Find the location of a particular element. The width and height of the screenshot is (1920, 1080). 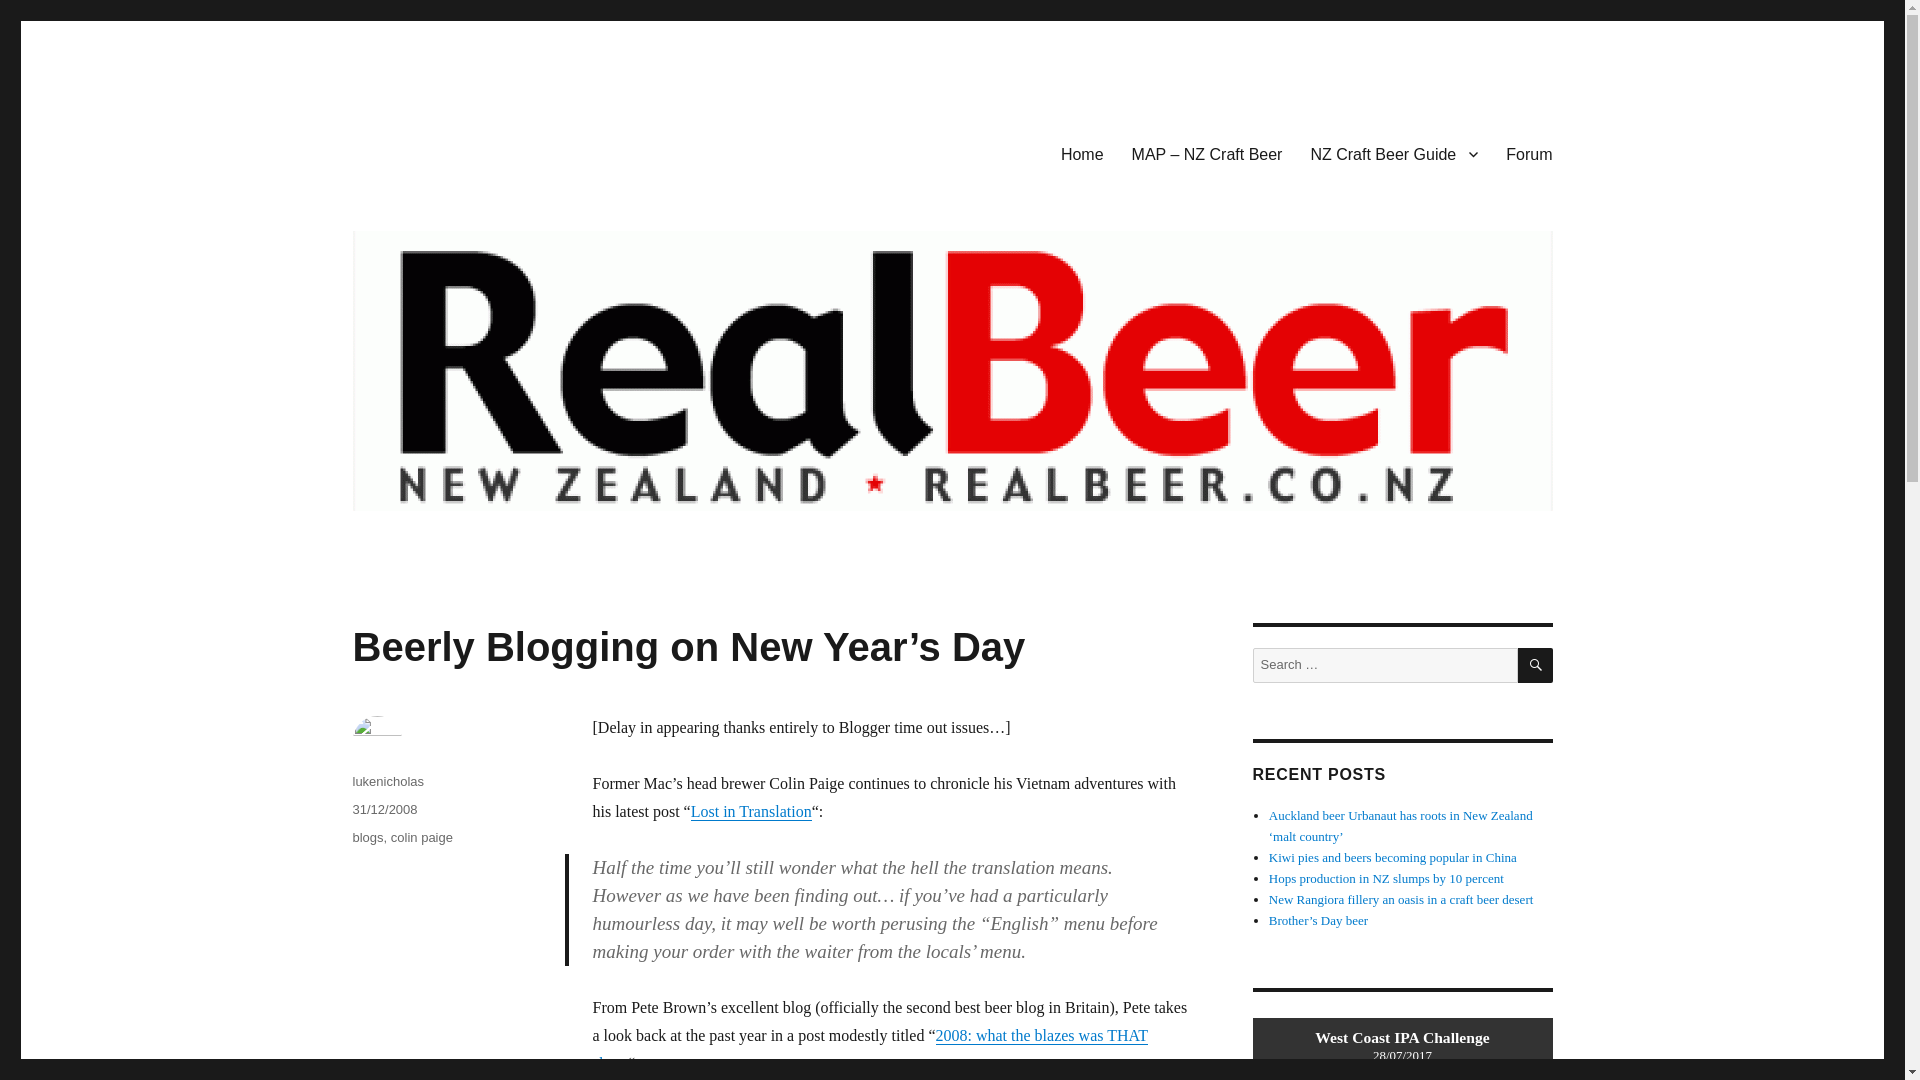

Lost in Translation is located at coordinates (752, 811).